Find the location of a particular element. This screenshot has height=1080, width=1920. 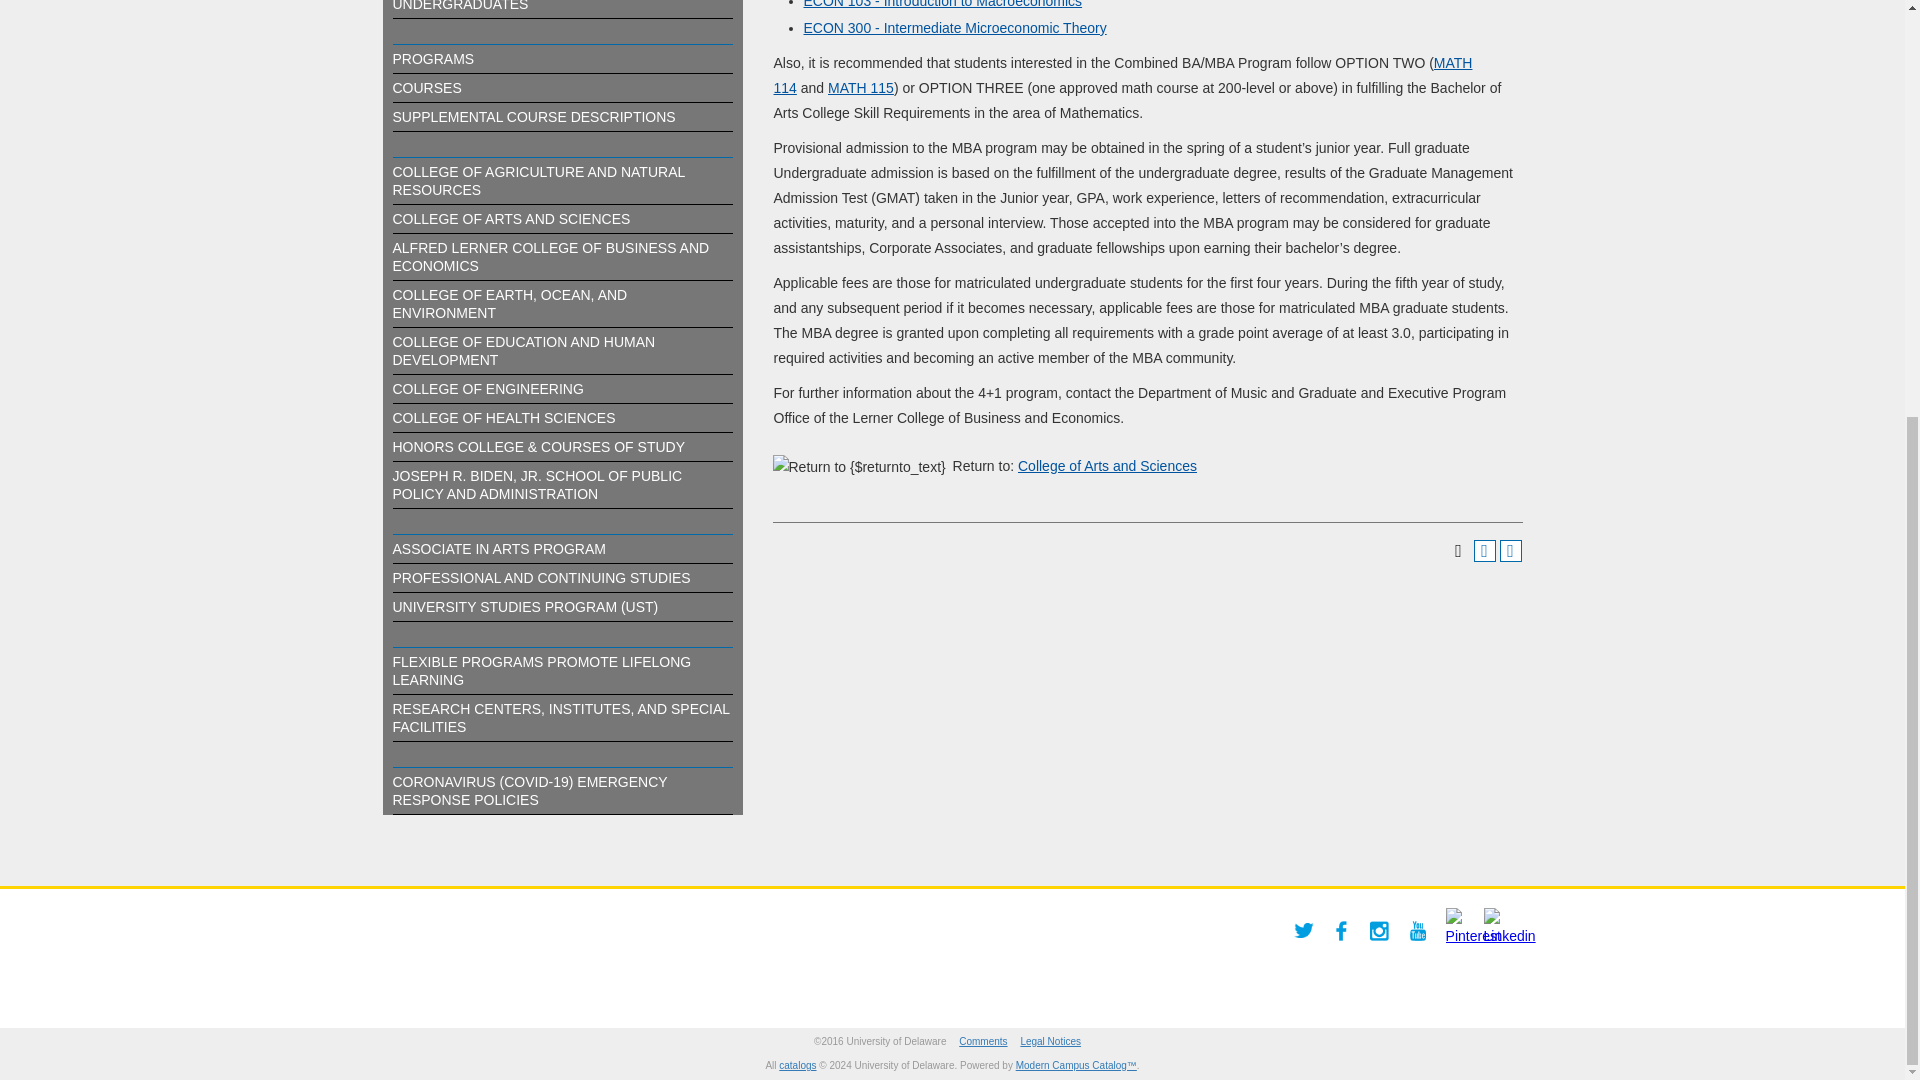

PROFESSIONAL AND CONTINUING STUDIES is located at coordinates (540, 578).